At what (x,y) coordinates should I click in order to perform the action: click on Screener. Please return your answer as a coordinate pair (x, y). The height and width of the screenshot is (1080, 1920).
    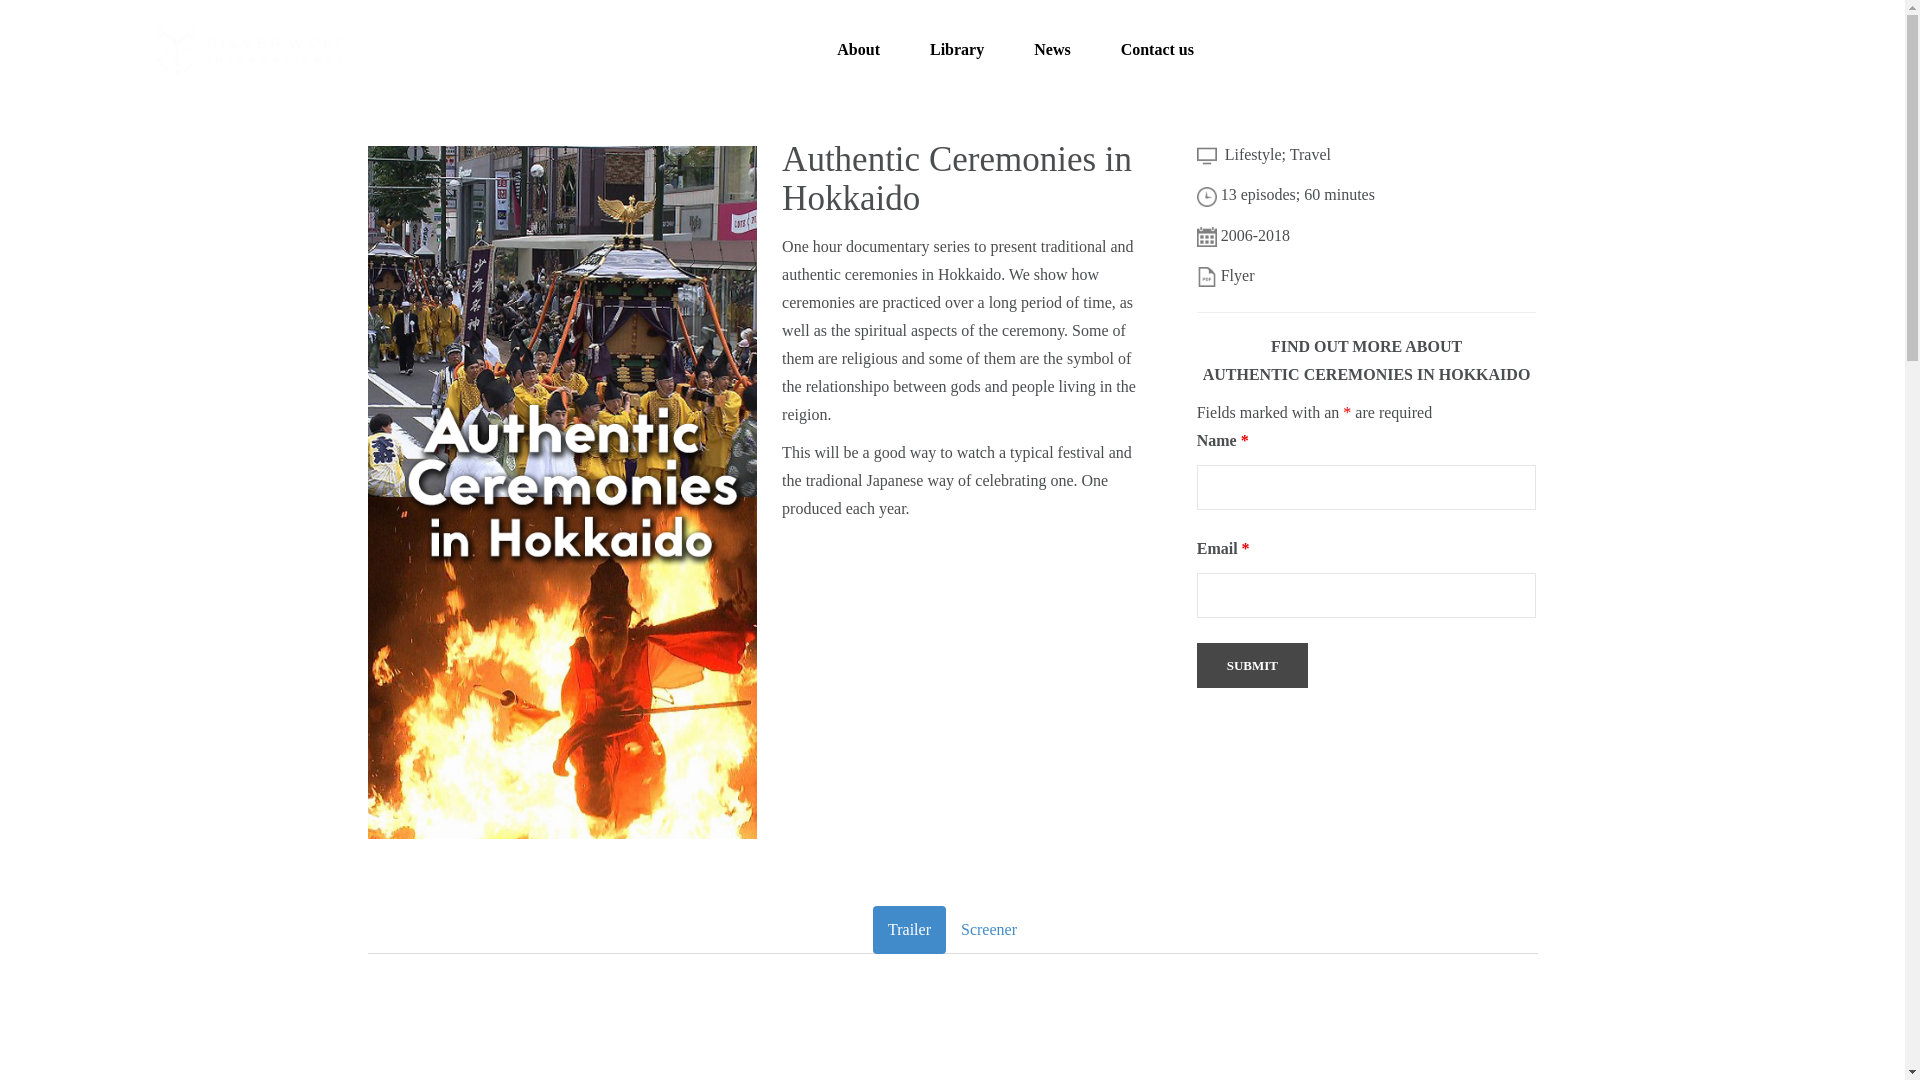
    Looking at the image, I should click on (989, 930).